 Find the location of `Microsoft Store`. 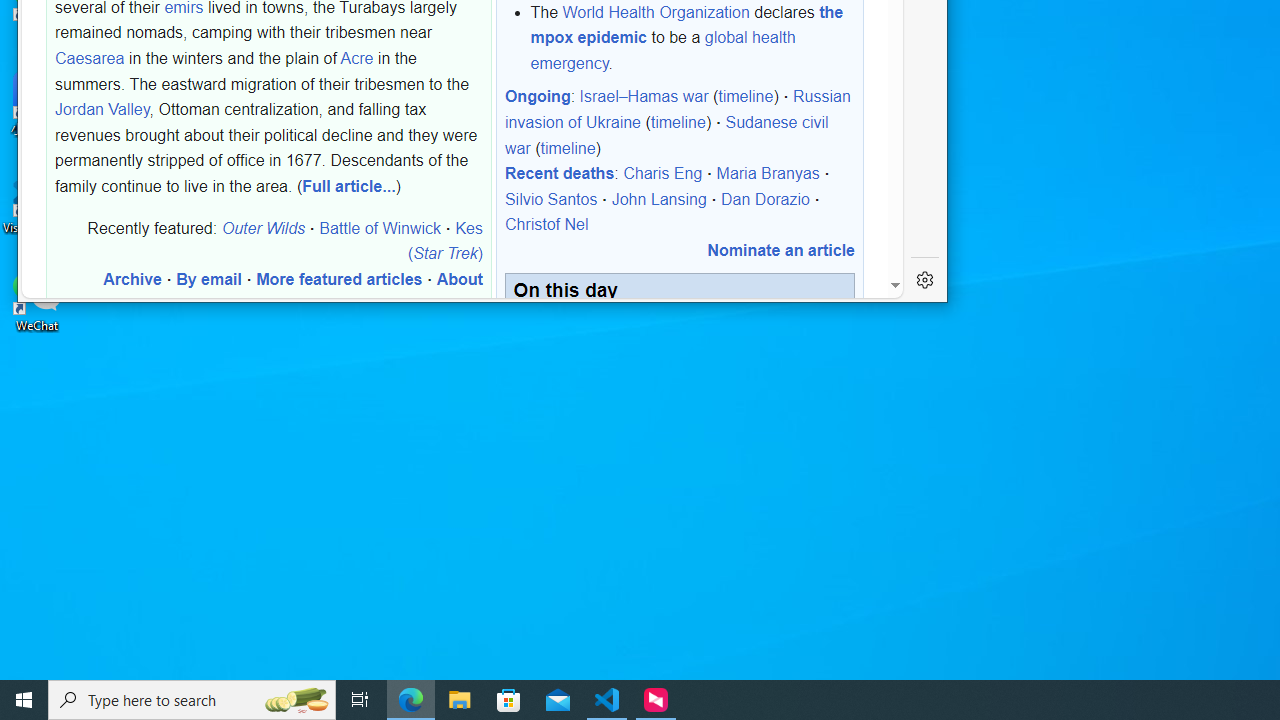

Microsoft Store is located at coordinates (509, 700).